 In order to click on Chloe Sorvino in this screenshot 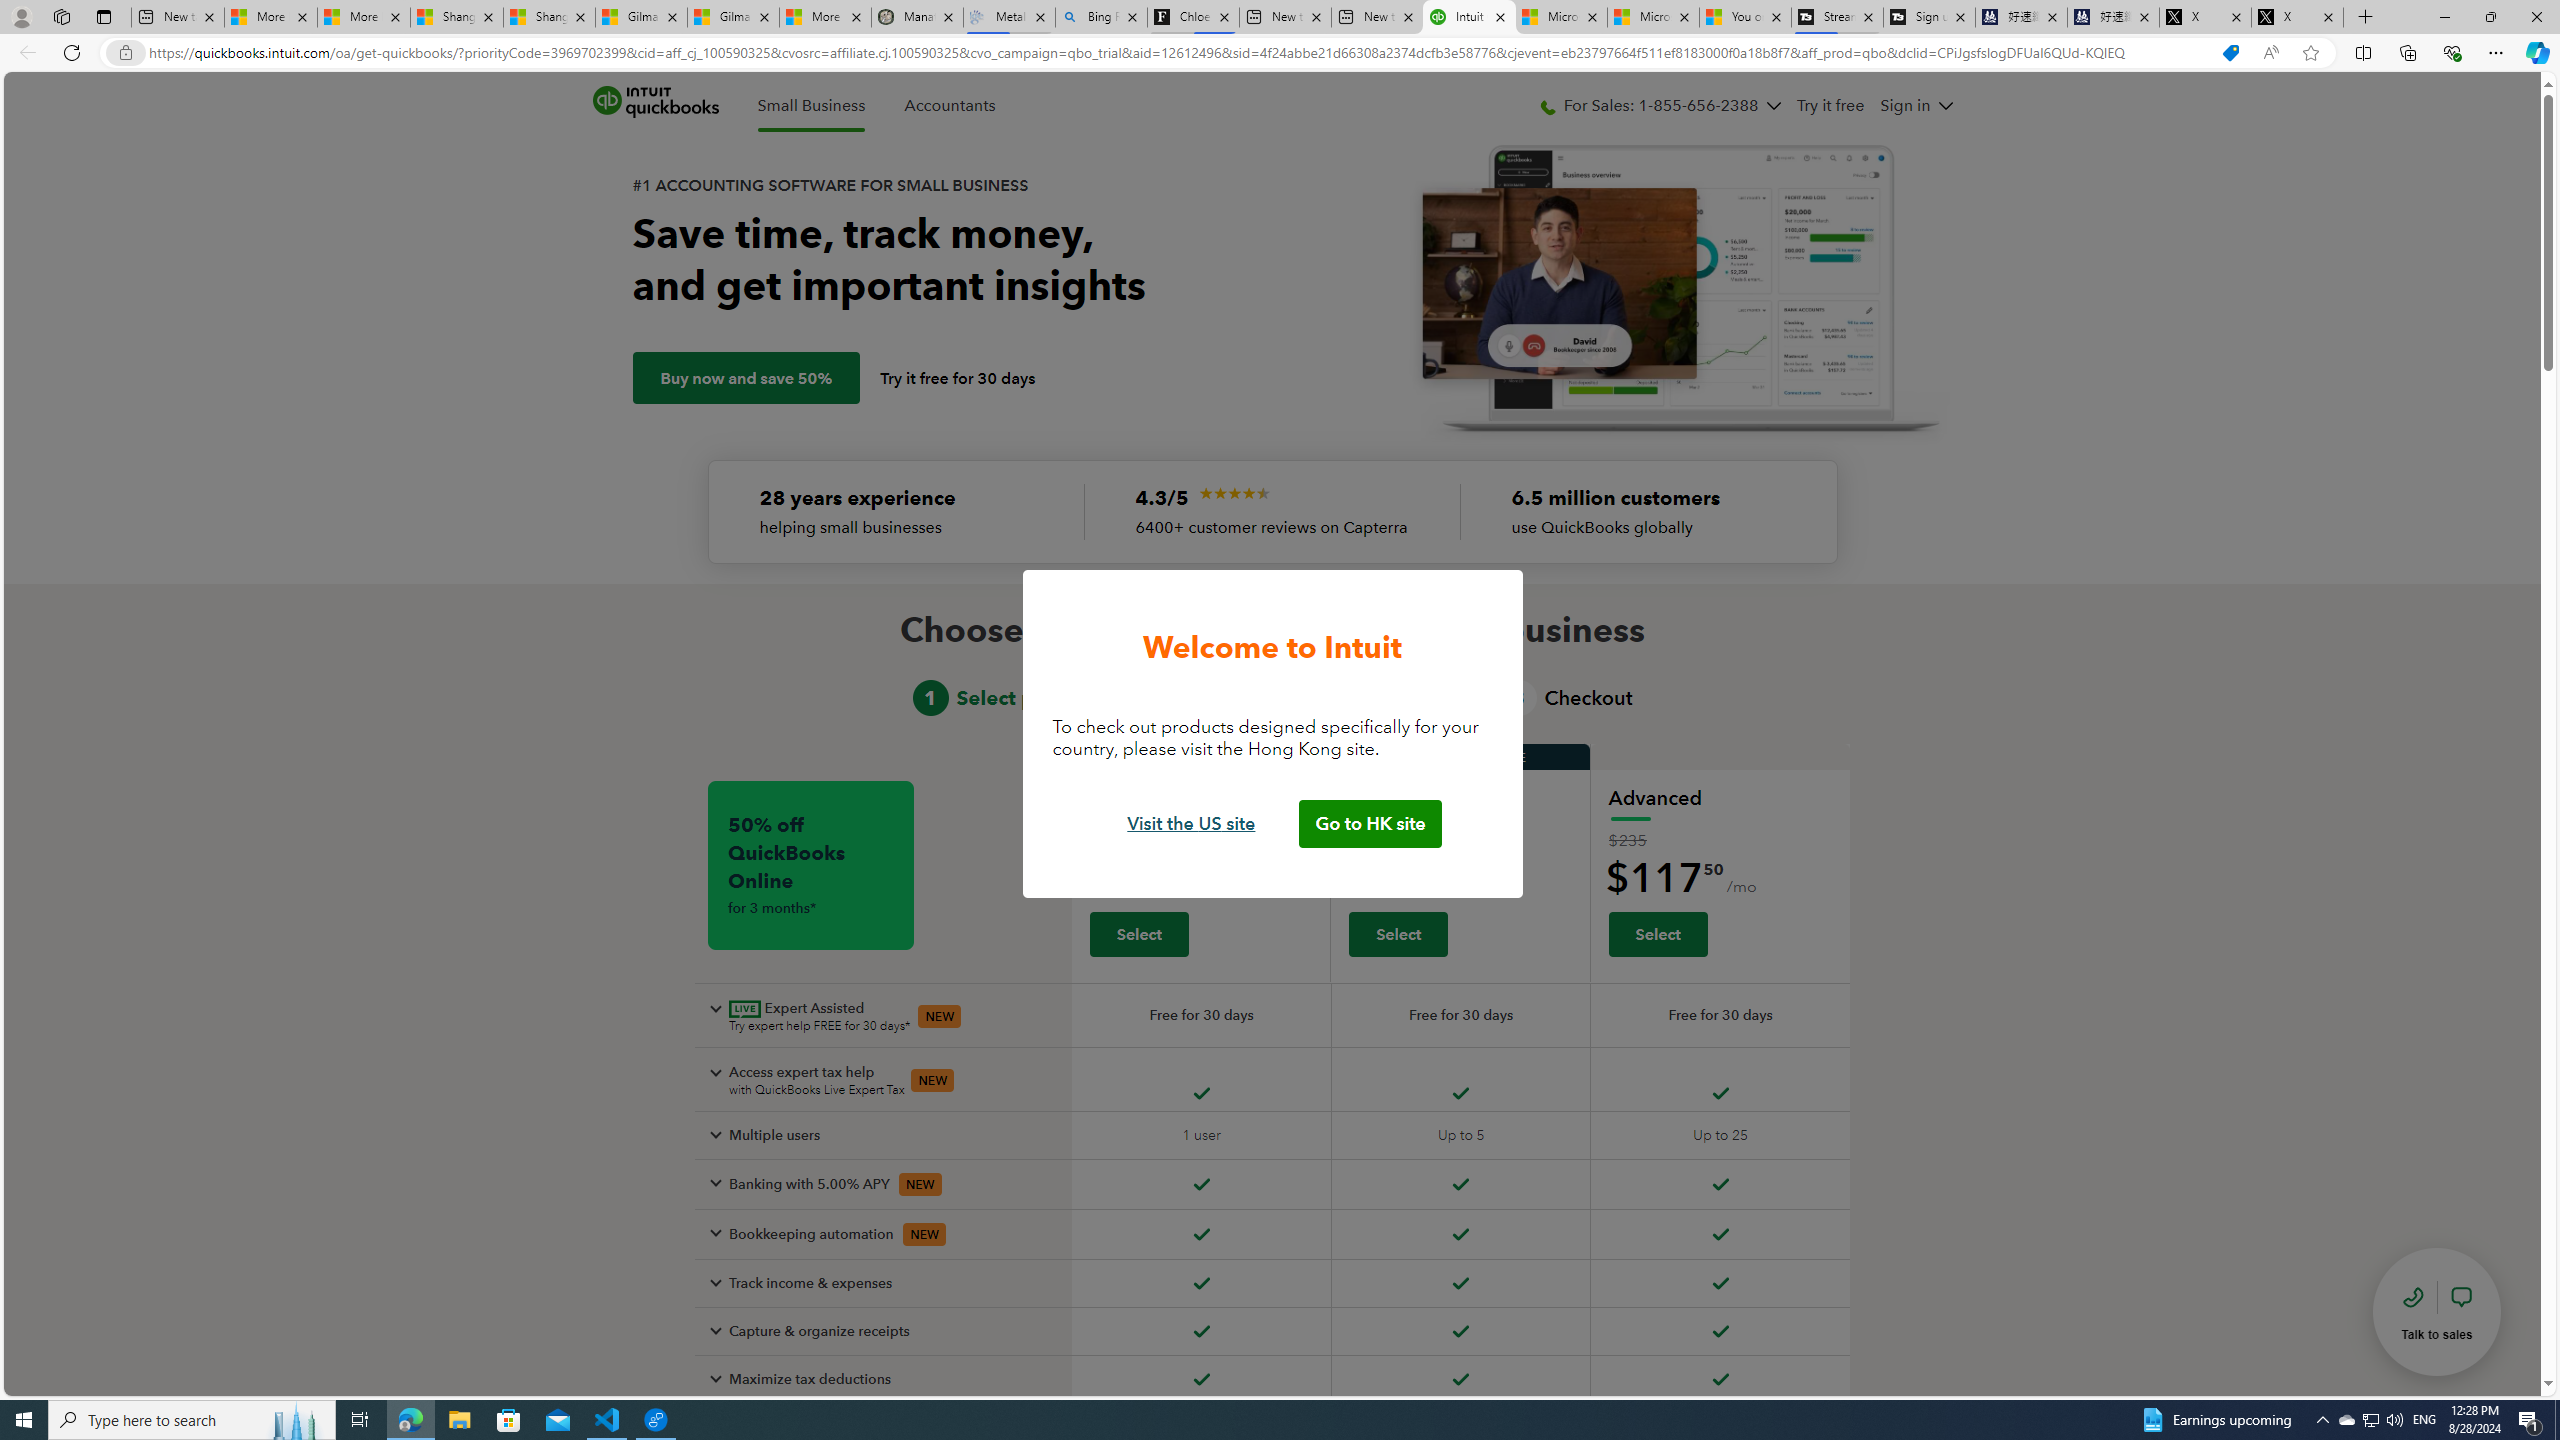, I will do `click(1194, 17)`.